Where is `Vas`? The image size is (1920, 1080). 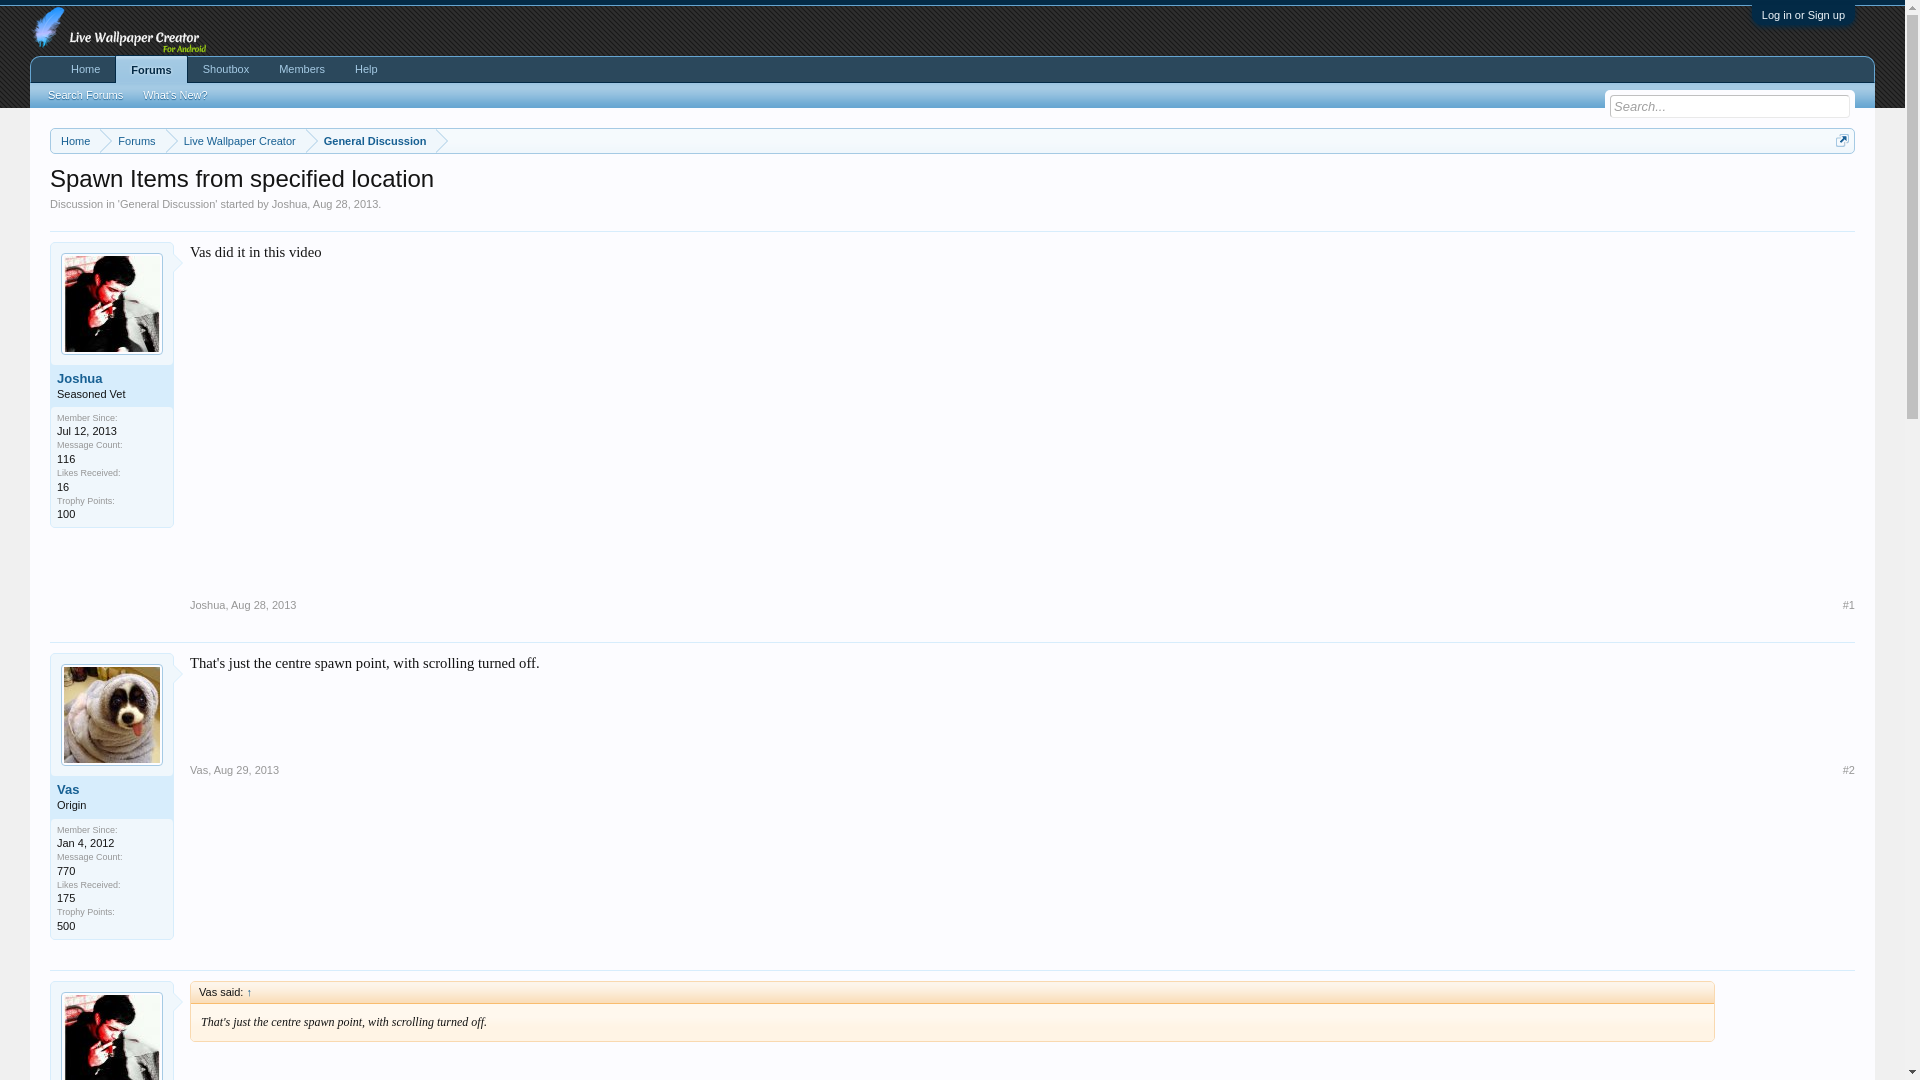 Vas is located at coordinates (198, 770).